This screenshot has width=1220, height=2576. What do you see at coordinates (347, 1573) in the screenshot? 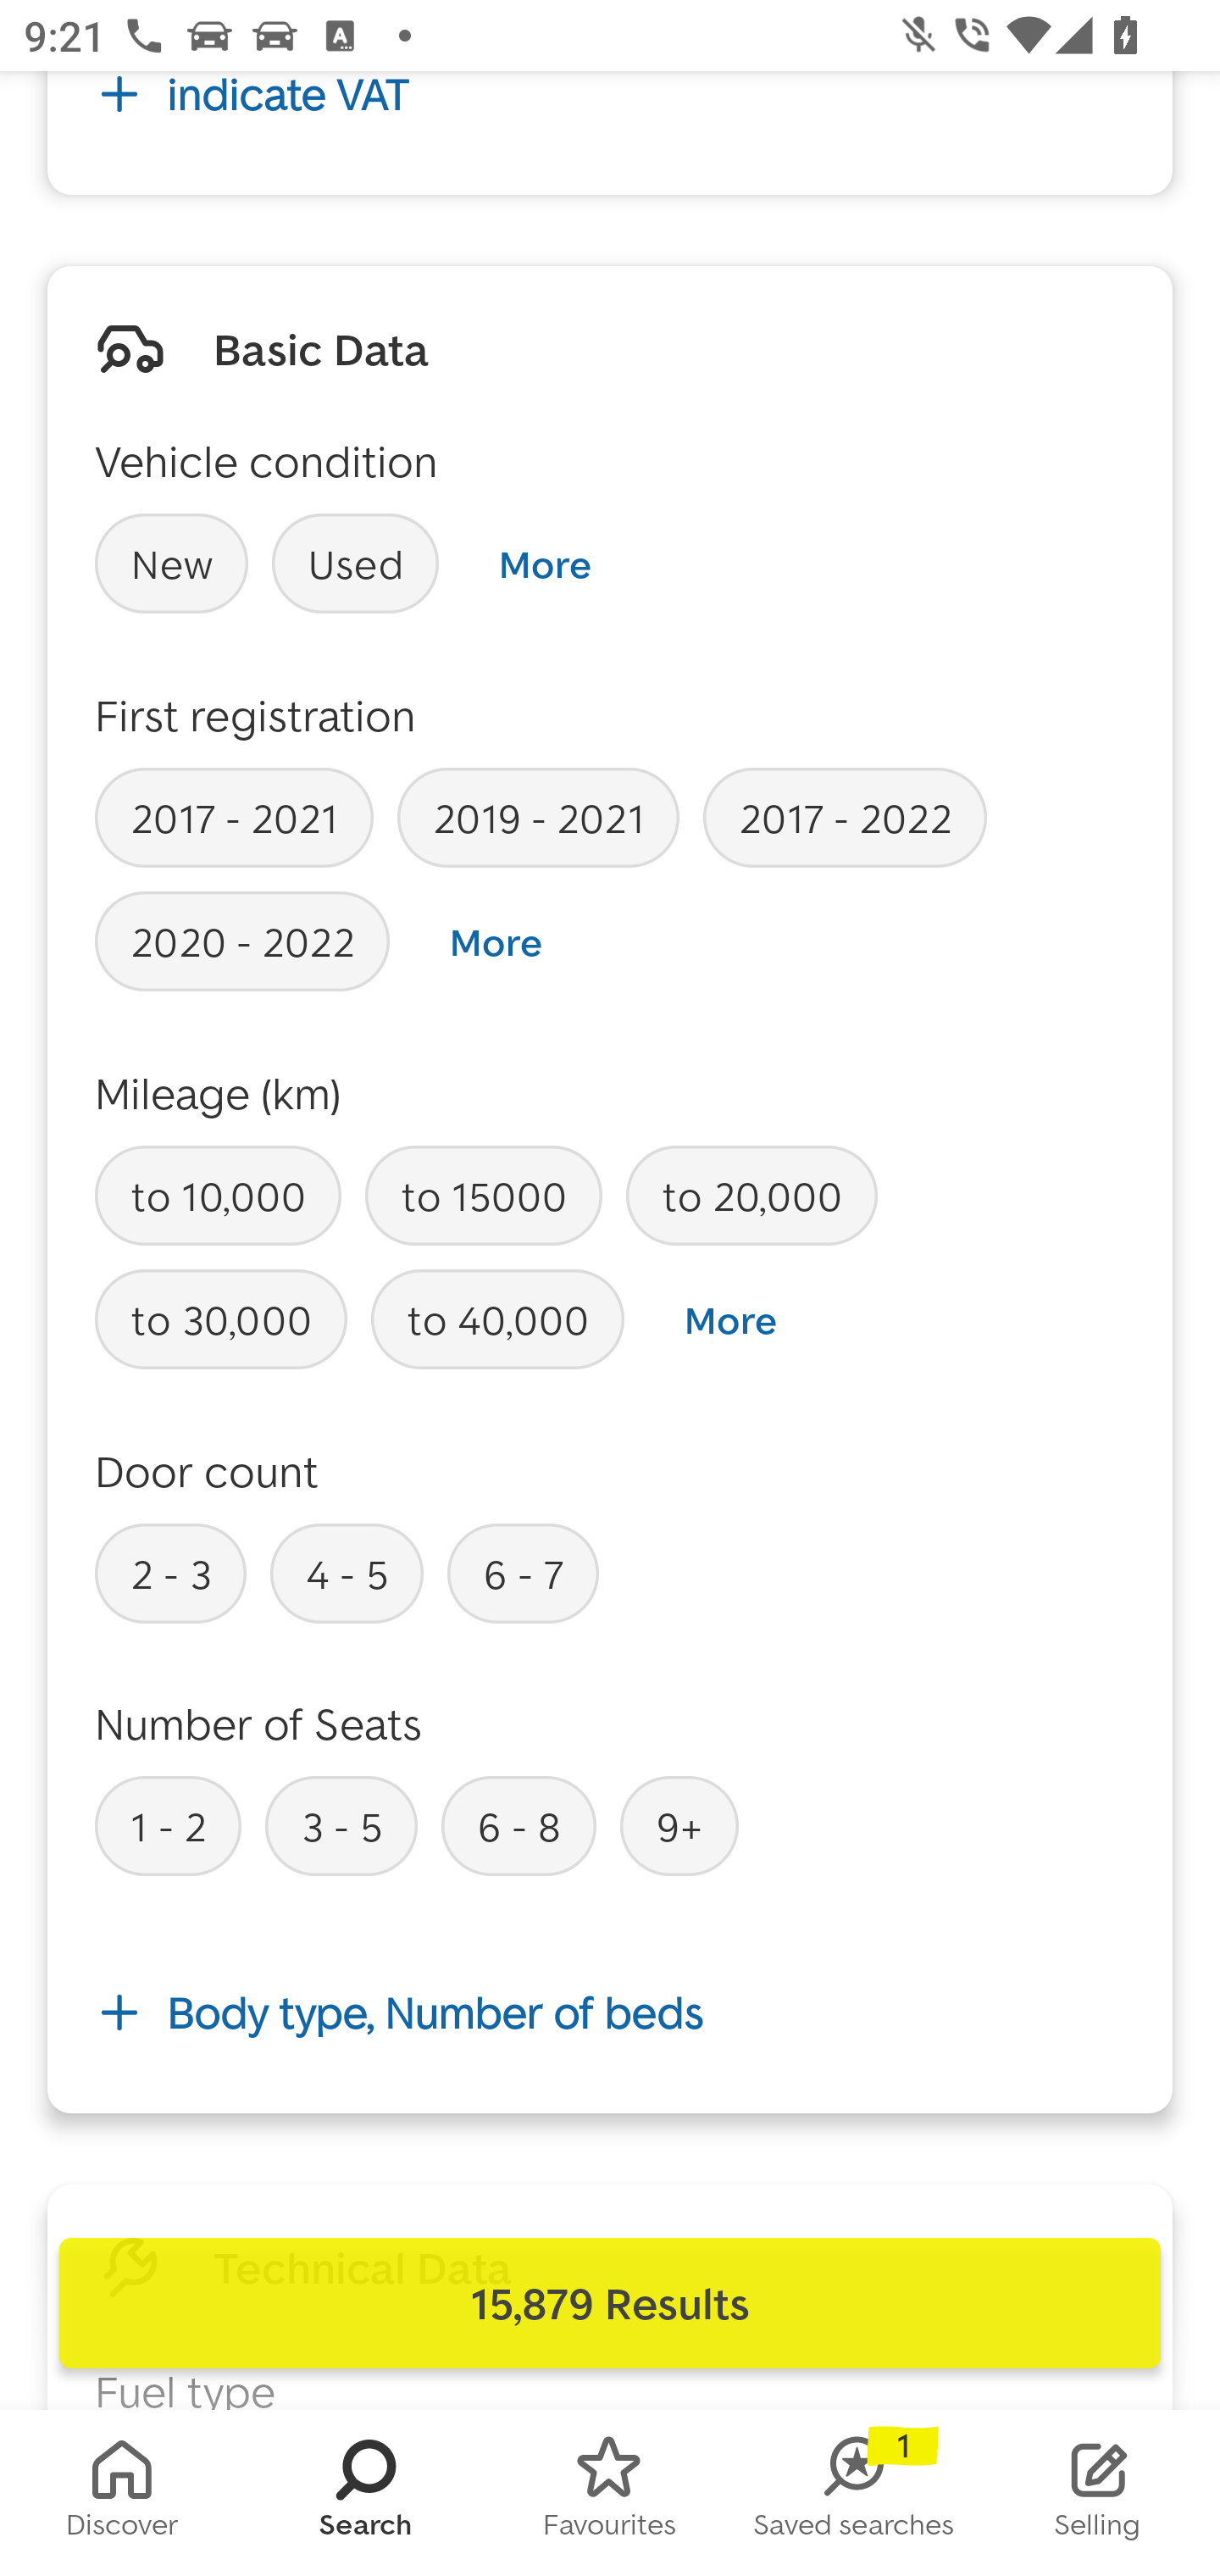
I see `4 - 5` at bounding box center [347, 1573].